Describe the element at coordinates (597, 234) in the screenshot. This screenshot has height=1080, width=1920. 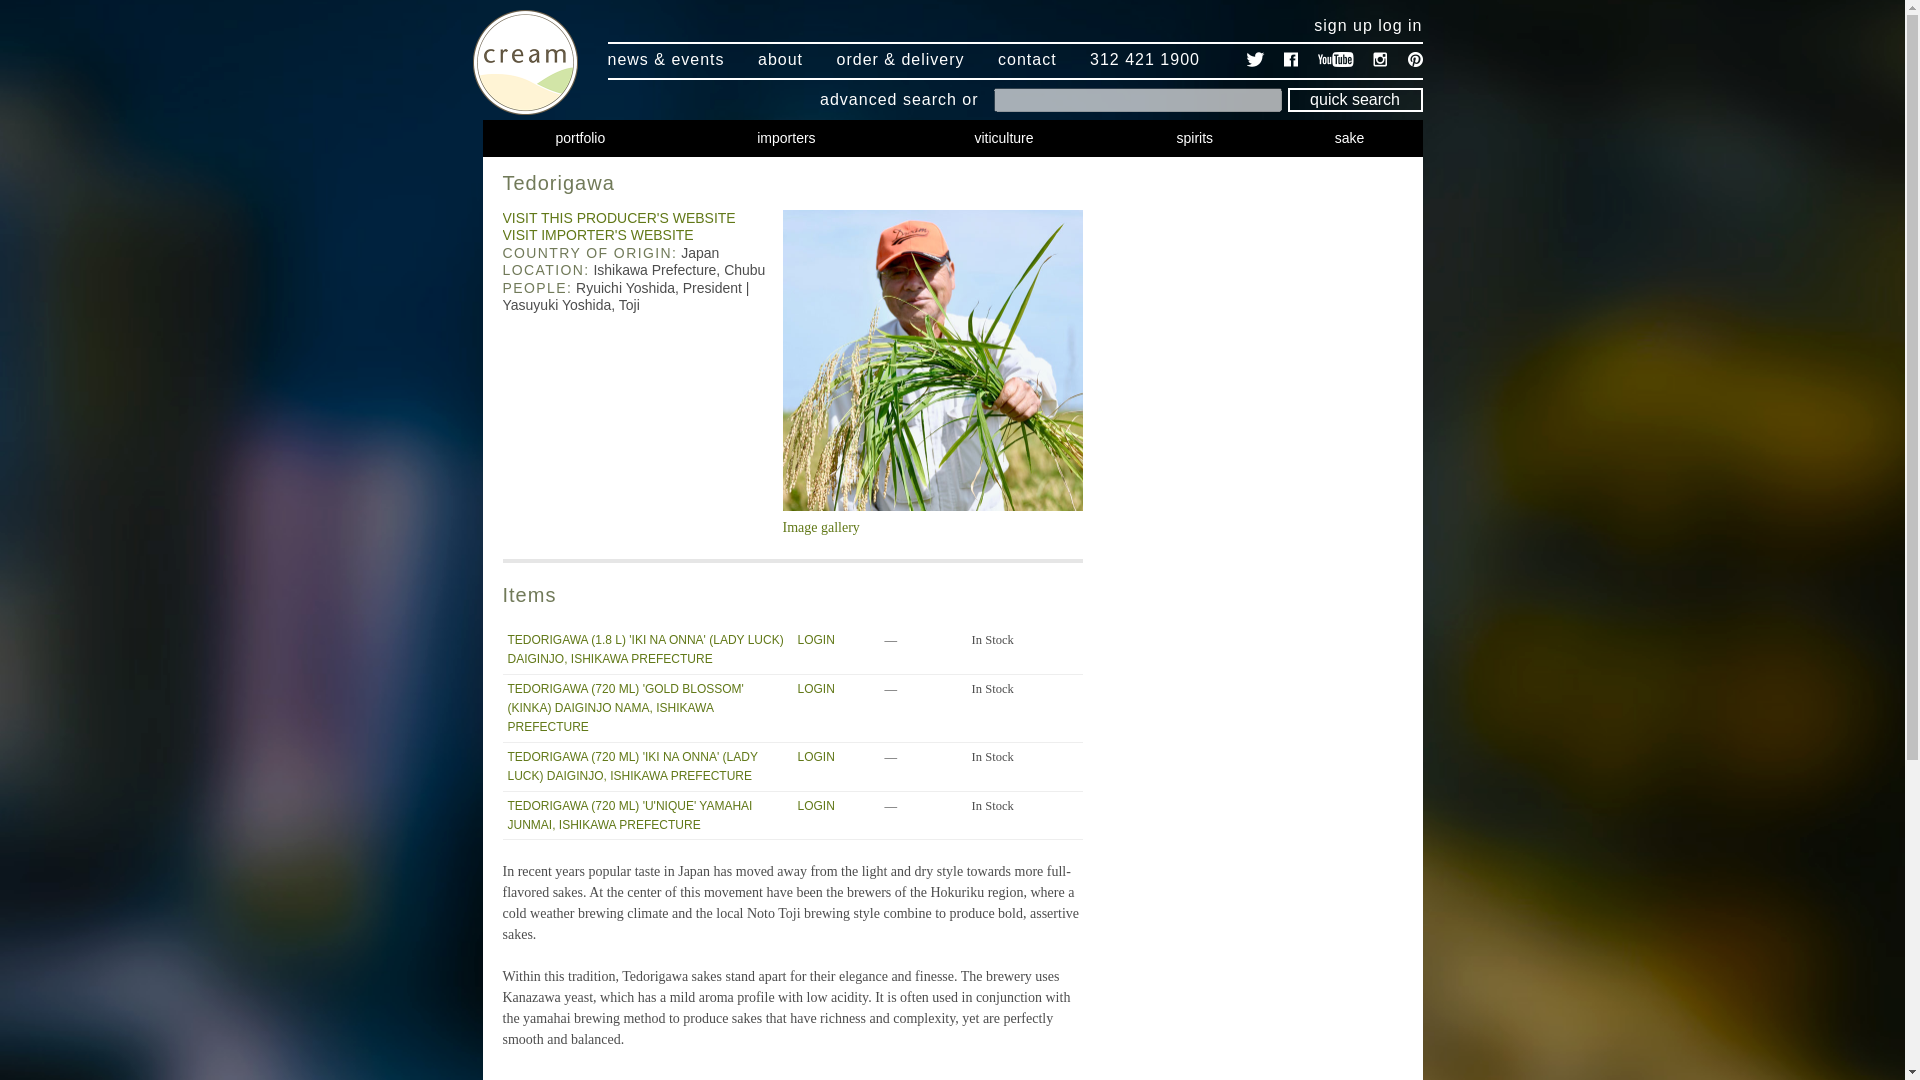
I see `VISIT IMPORTER'S WEBSITE` at that location.